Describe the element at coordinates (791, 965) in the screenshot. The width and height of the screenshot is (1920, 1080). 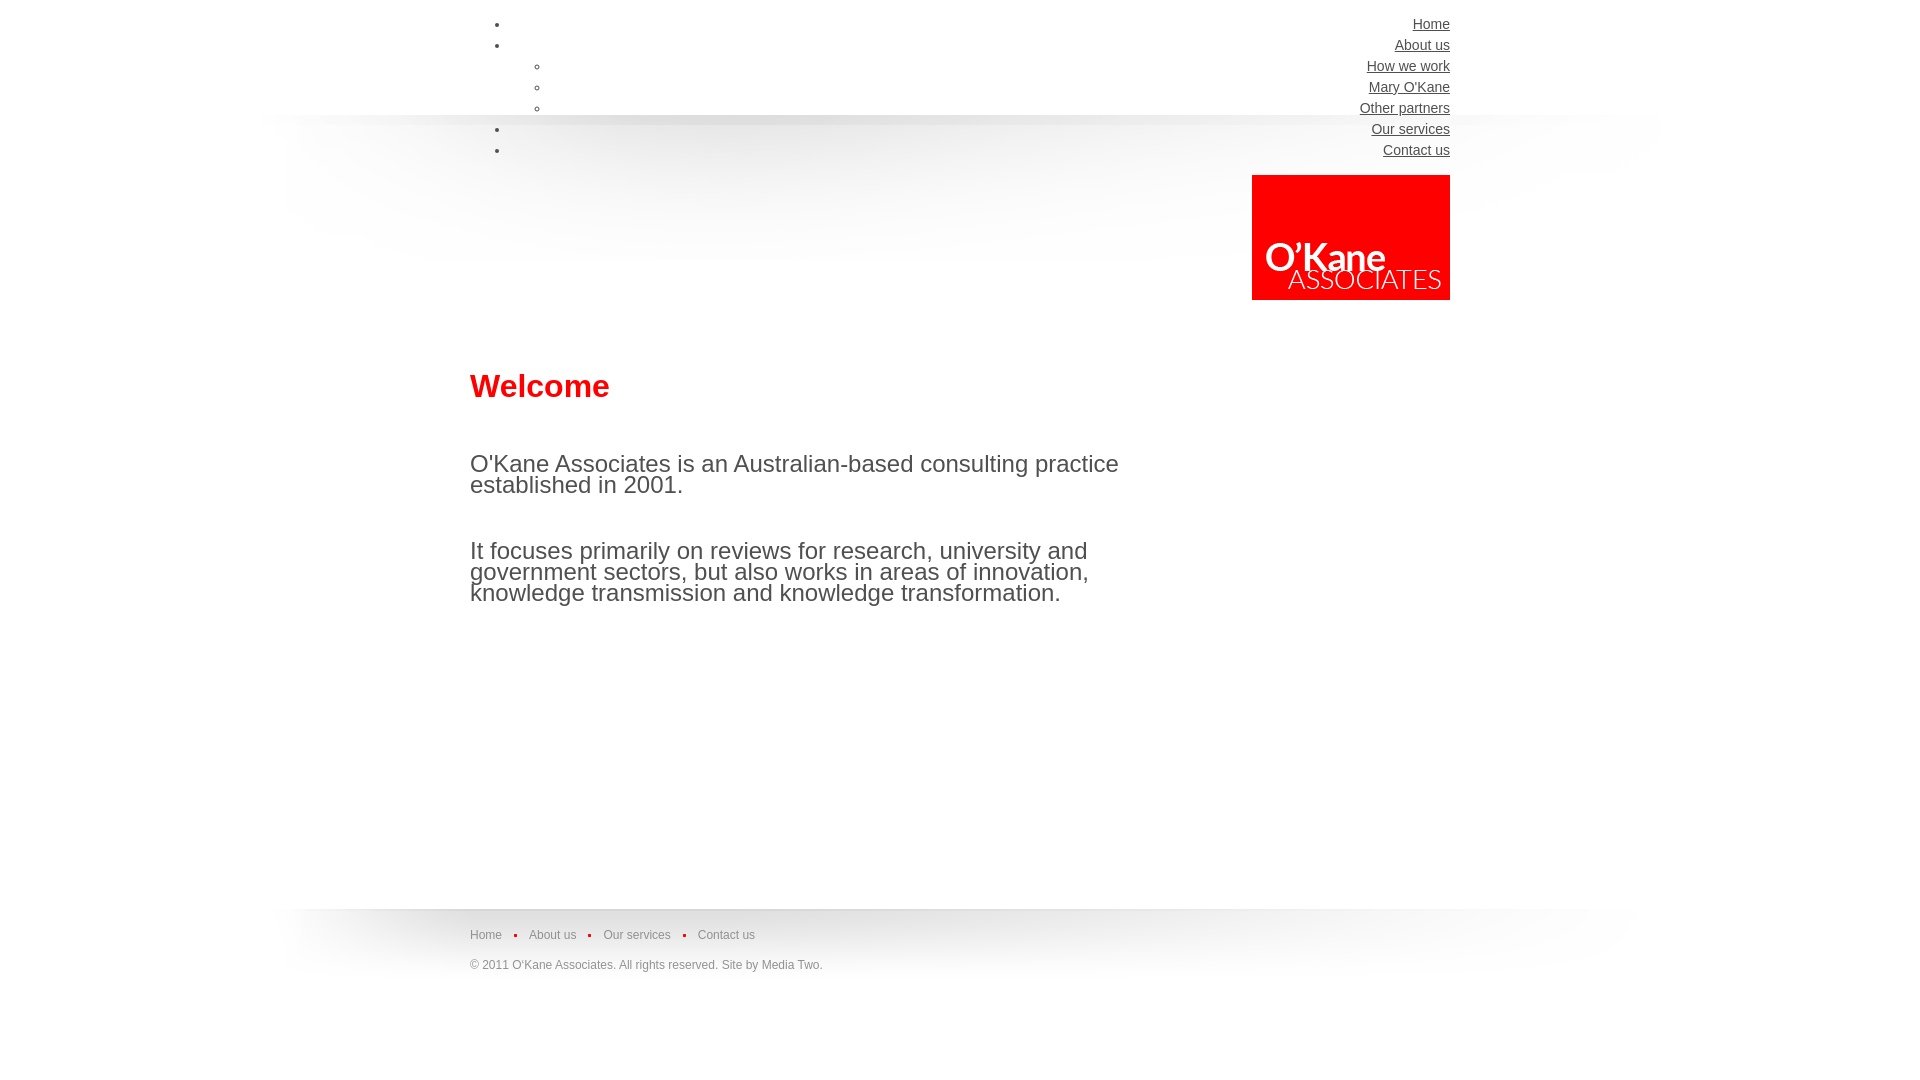
I see `Media Two` at that location.